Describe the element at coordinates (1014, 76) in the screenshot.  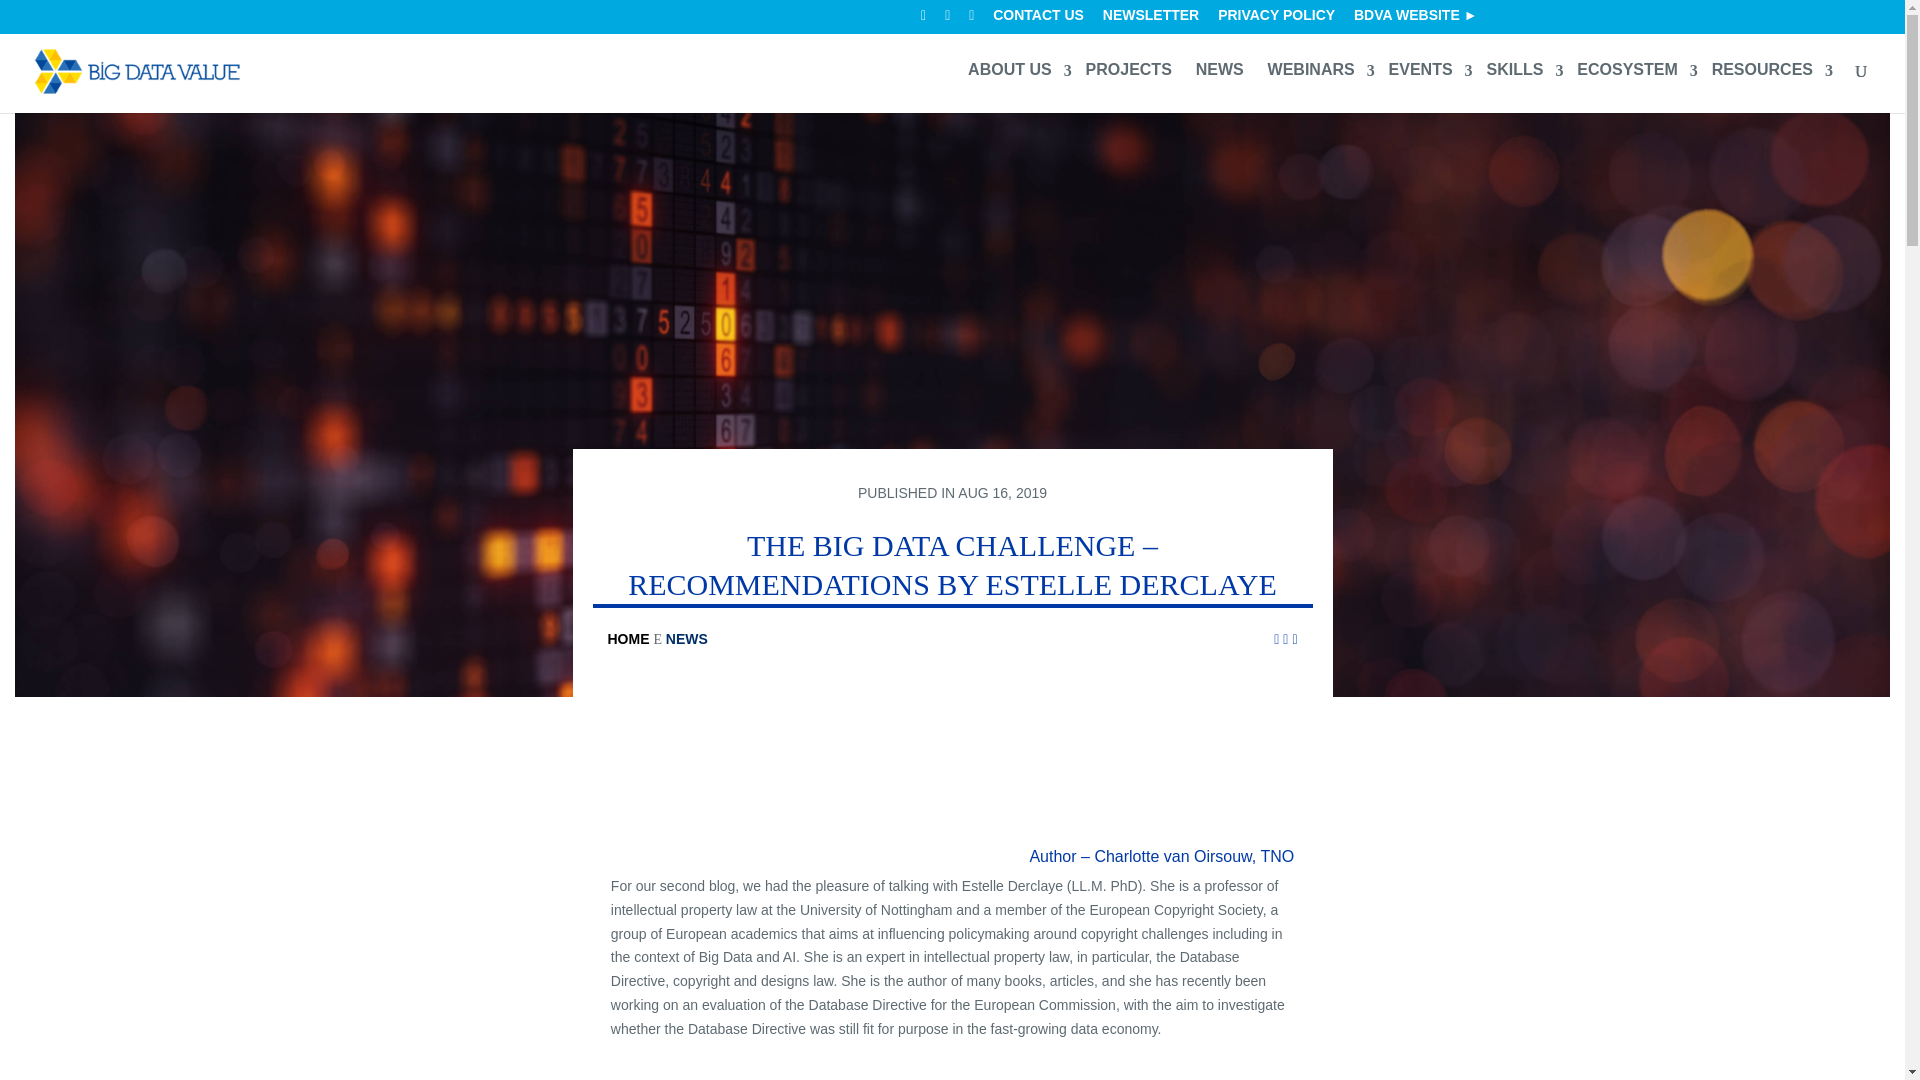
I see `ABOUT US` at that location.